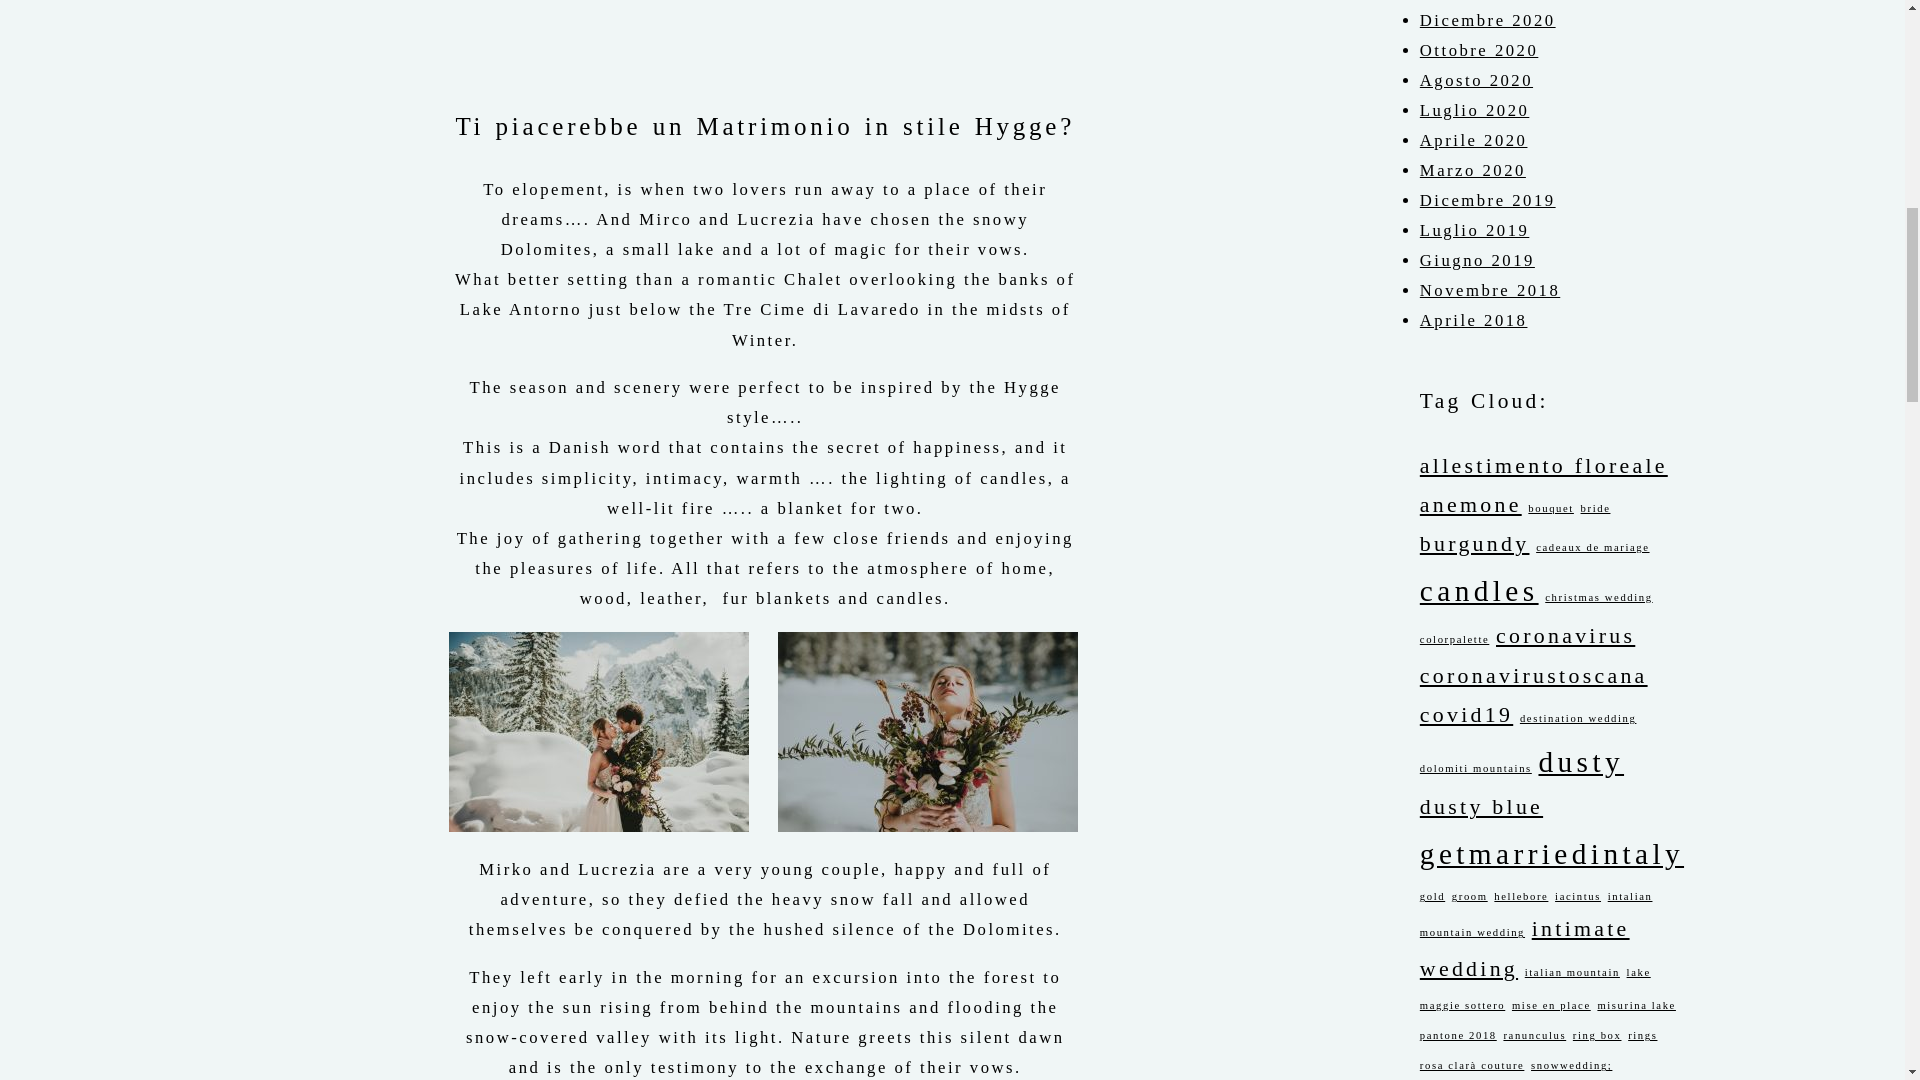 Image resolution: width=1920 pixels, height=1080 pixels. I want to click on Ottobre 2020, so click(1478, 50).